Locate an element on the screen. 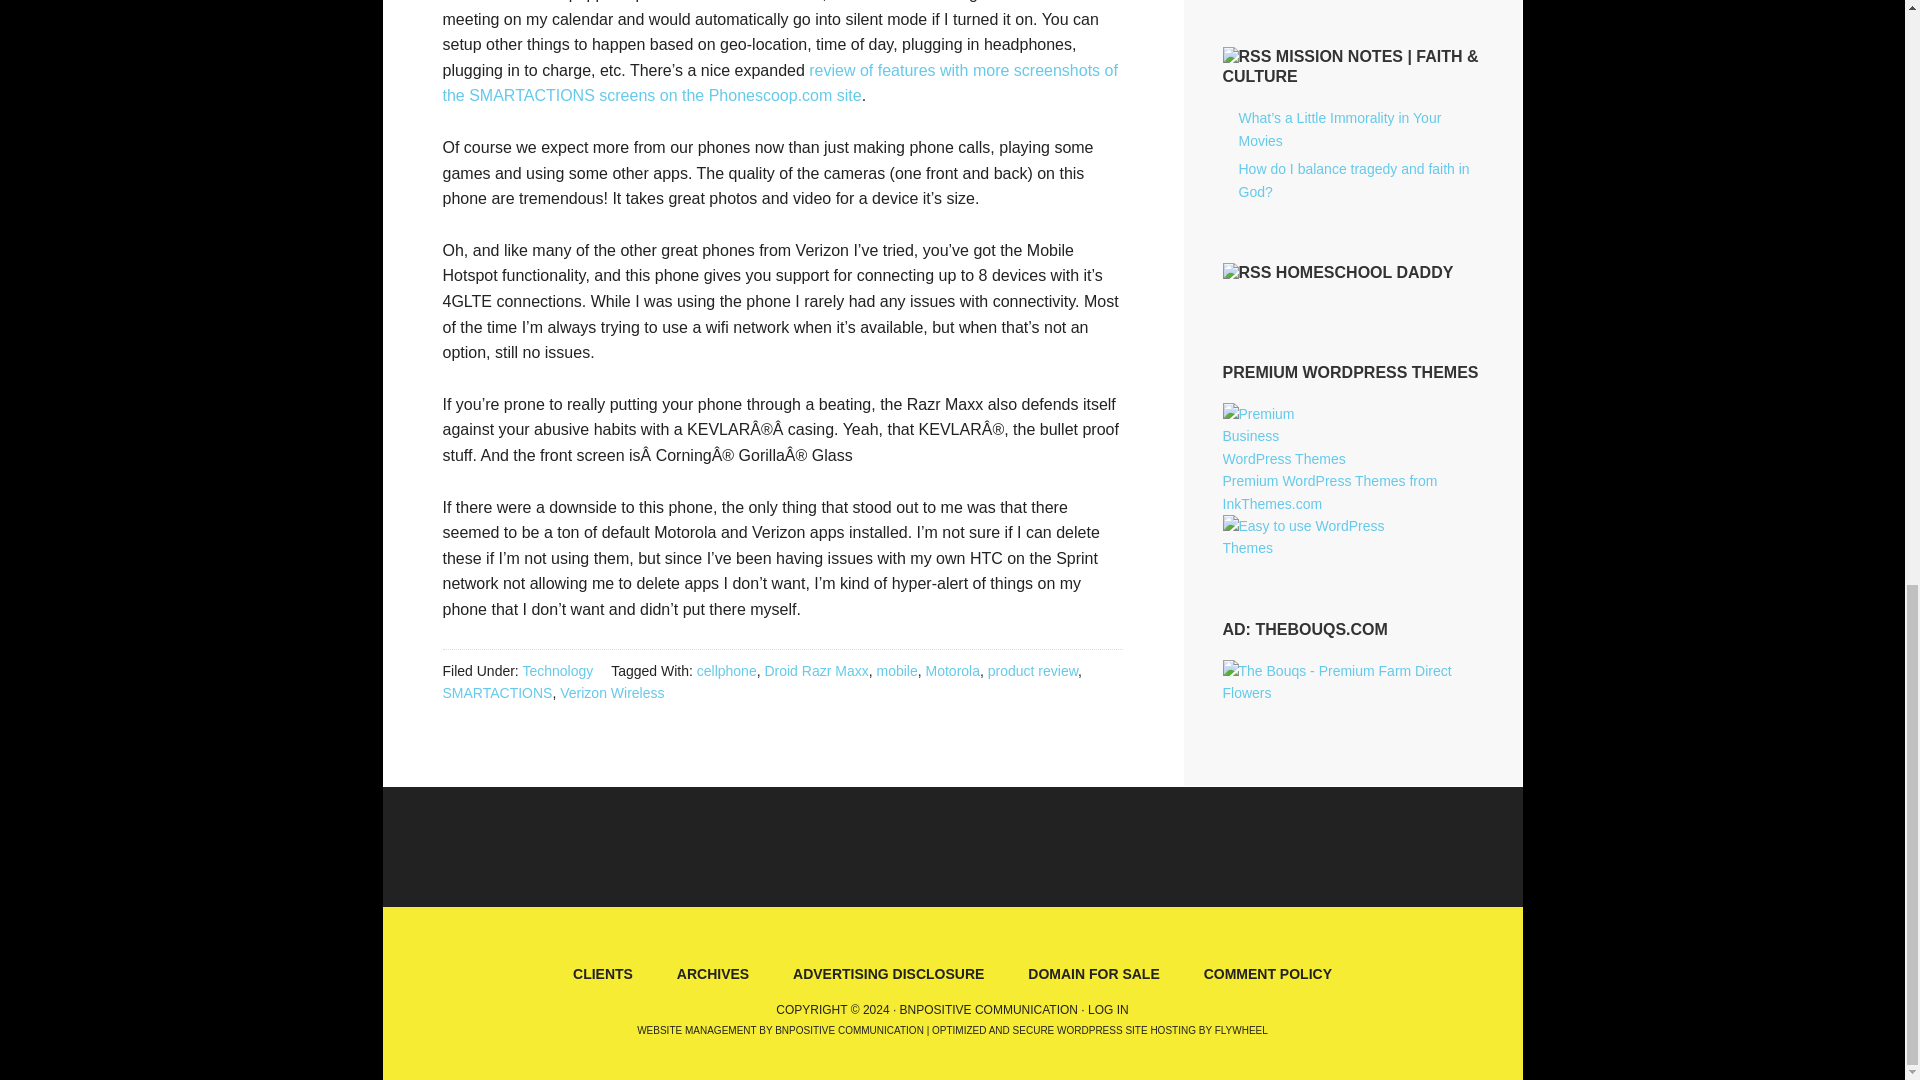 The height and width of the screenshot is (1080, 1920). Droid Razr Maxx is located at coordinates (816, 671).